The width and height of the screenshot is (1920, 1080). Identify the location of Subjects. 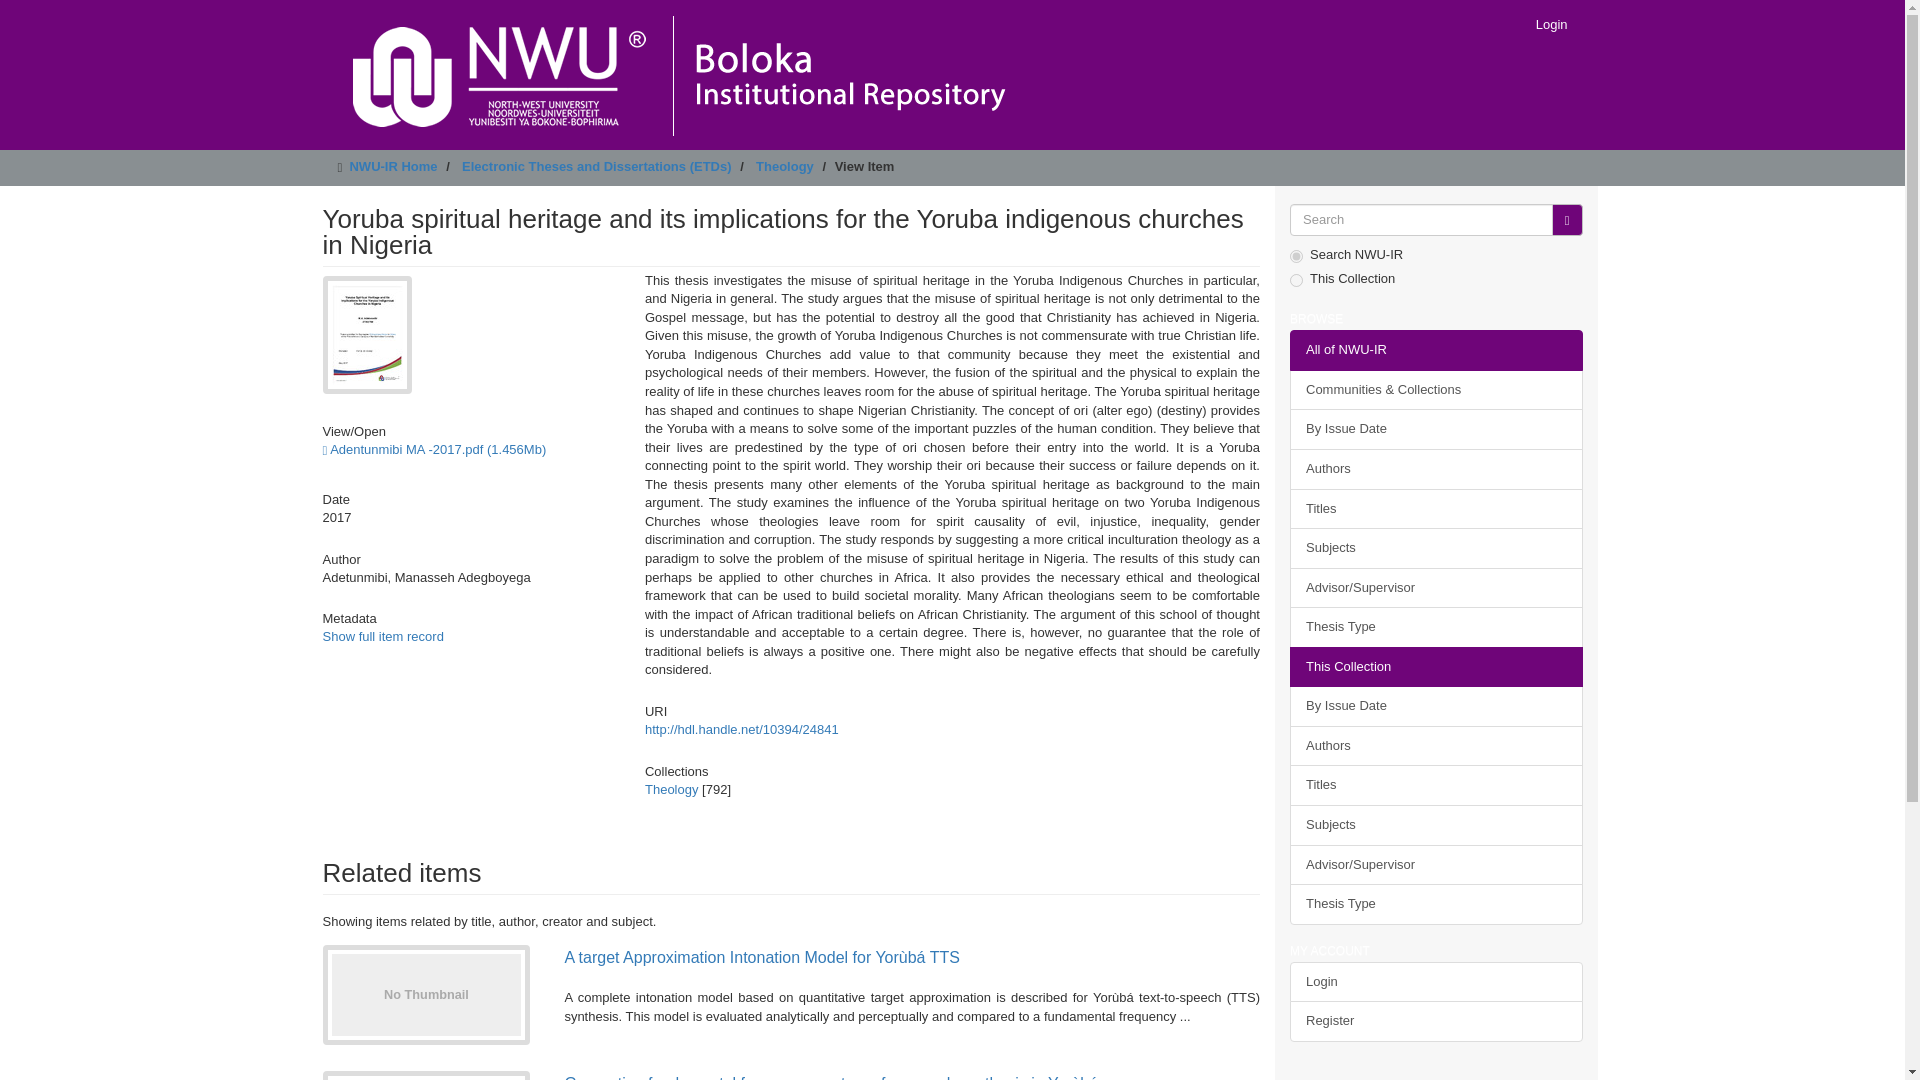
(1436, 548).